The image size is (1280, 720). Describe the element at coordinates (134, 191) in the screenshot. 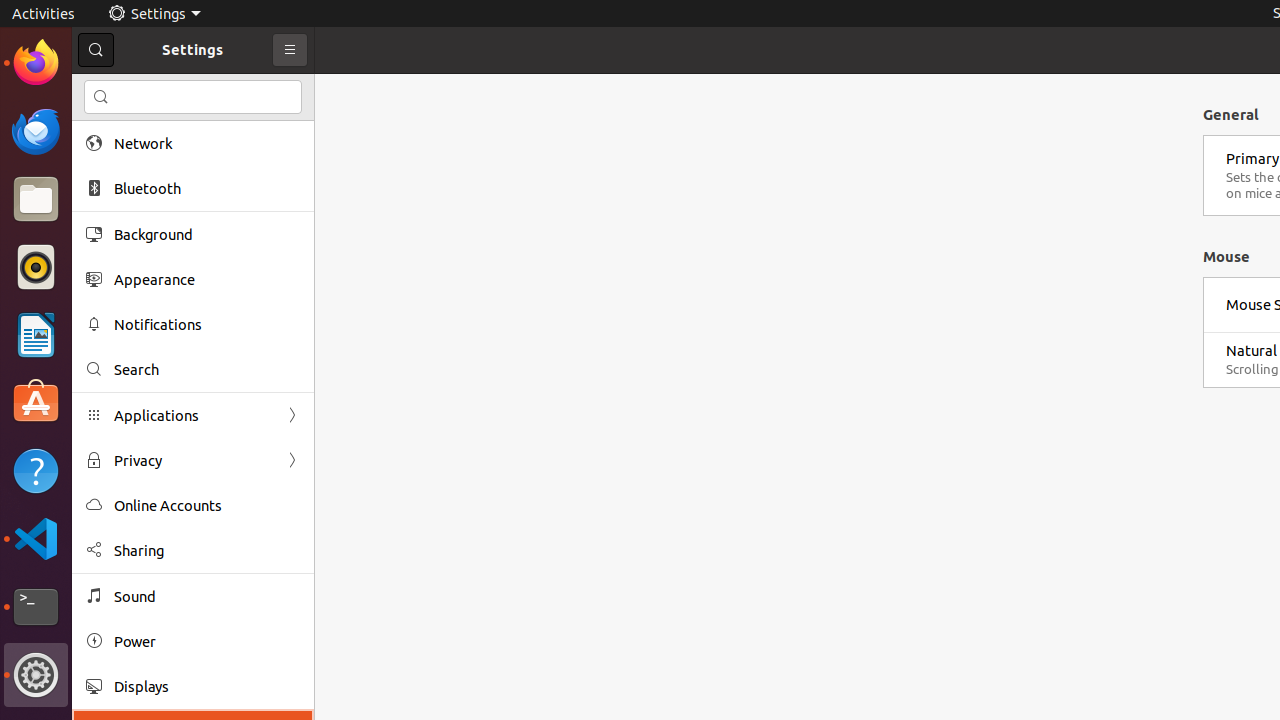

I see `Trash` at that location.